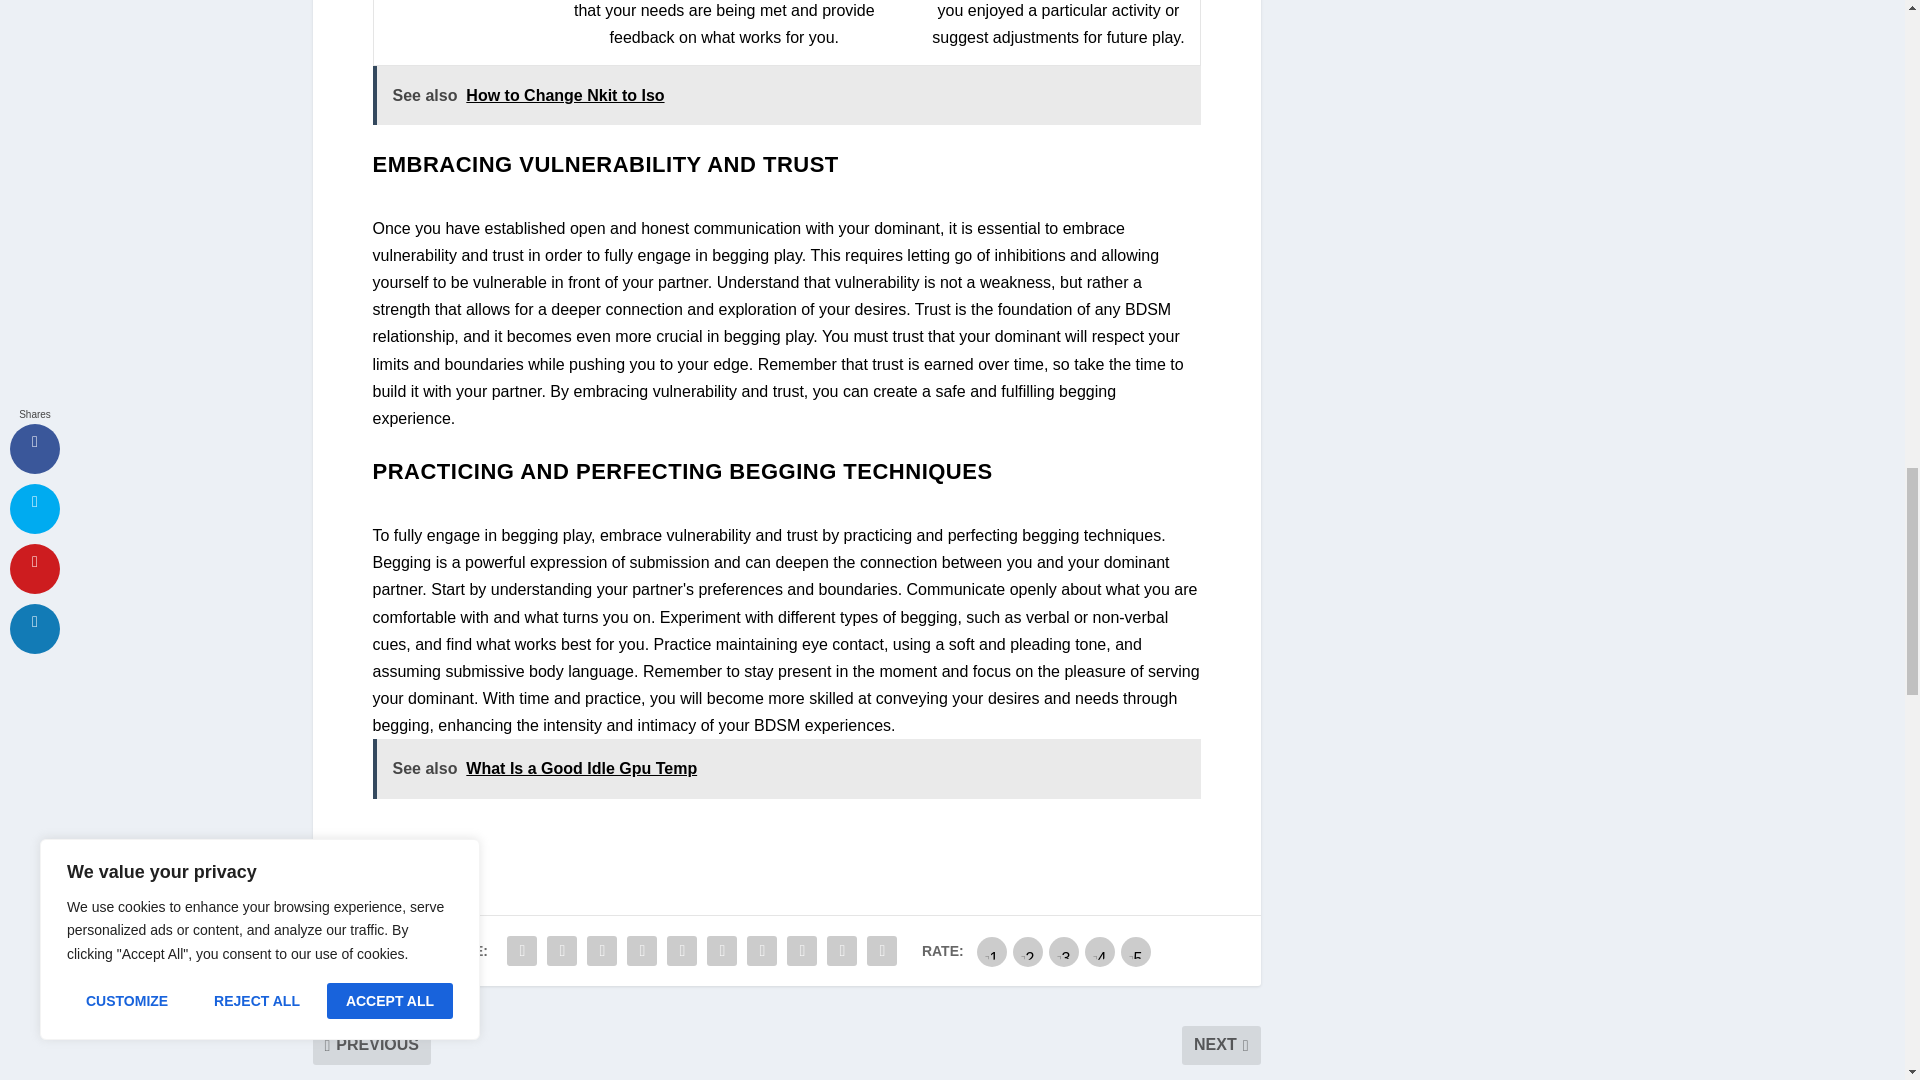 The width and height of the screenshot is (1920, 1080). I want to click on See also  How to Change Nkit to Iso, so click(786, 95).